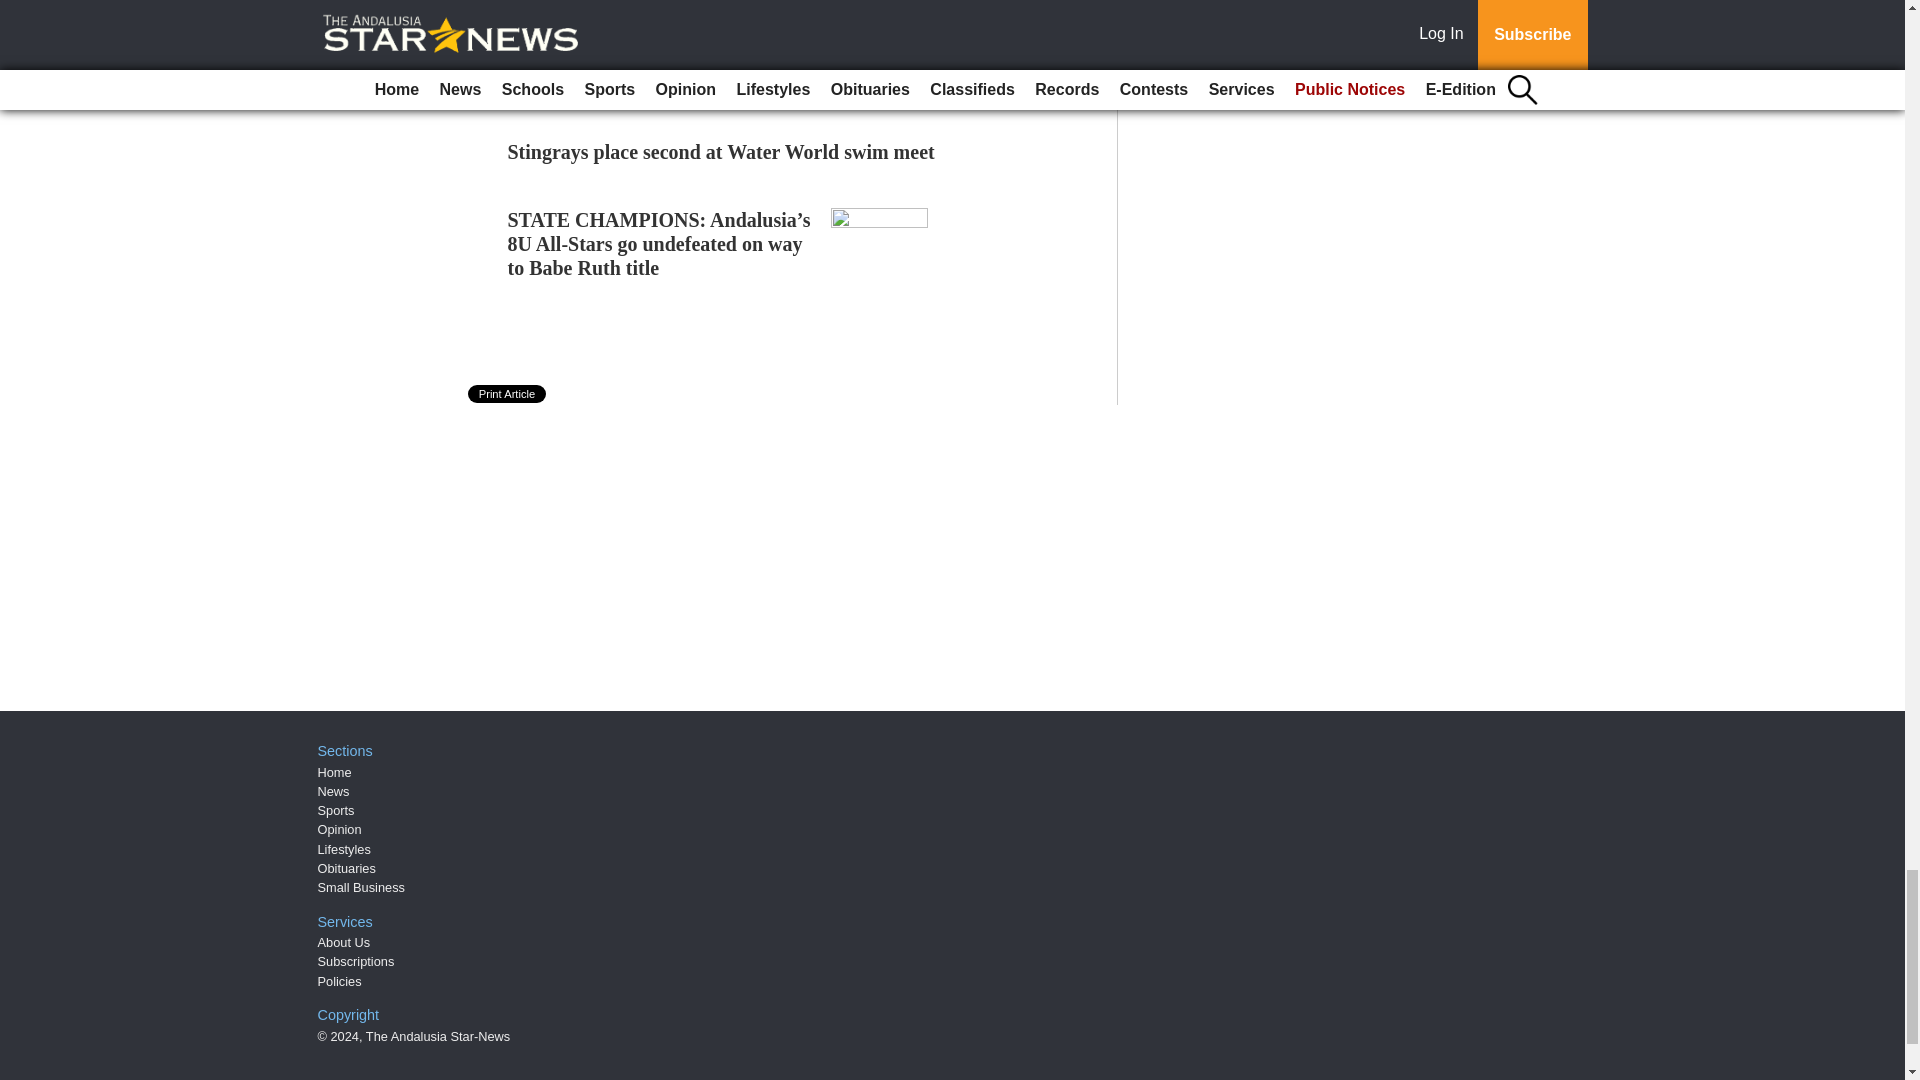 Image resolution: width=1920 pixels, height=1080 pixels. What do you see at coordinates (344, 850) in the screenshot?
I see `Lifestyles` at bounding box center [344, 850].